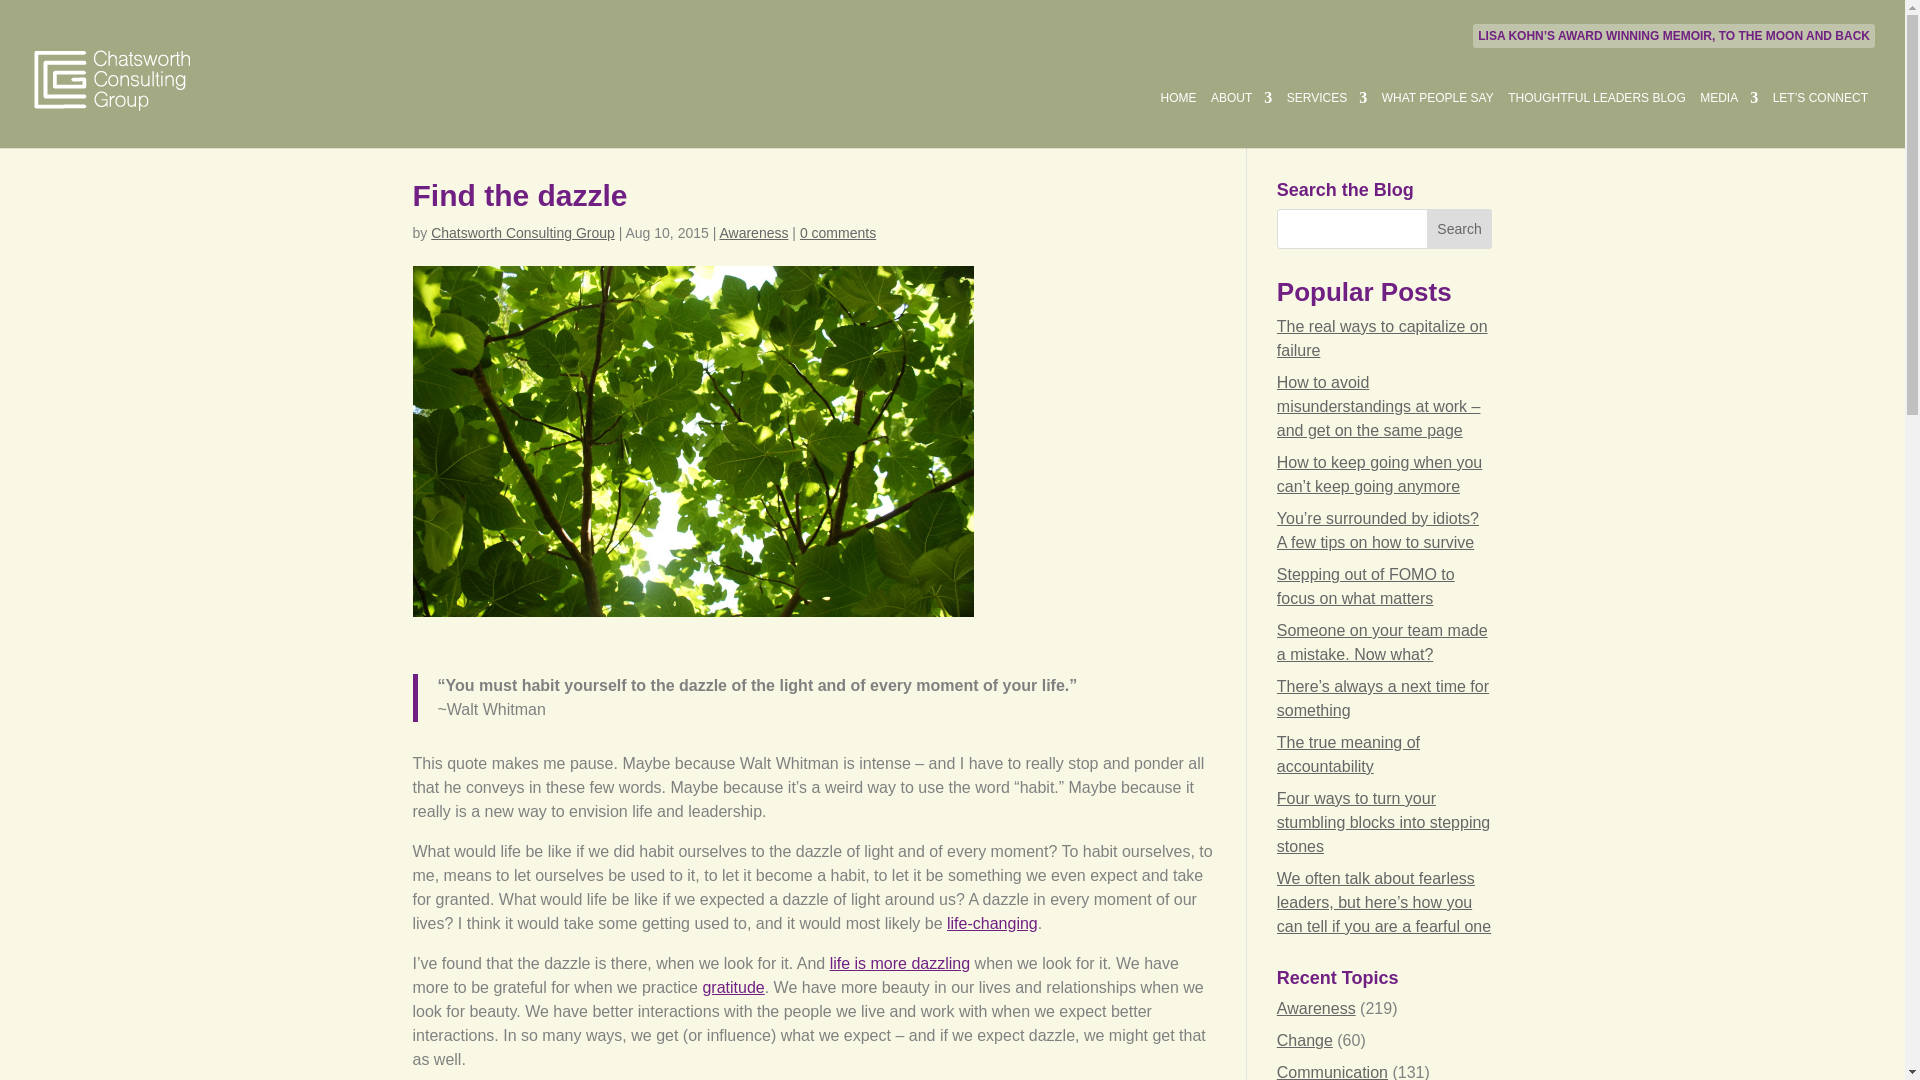 The height and width of the screenshot is (1080, 1920). I want to click on WHAT PEOPLE SAY, so click(1438, 118).